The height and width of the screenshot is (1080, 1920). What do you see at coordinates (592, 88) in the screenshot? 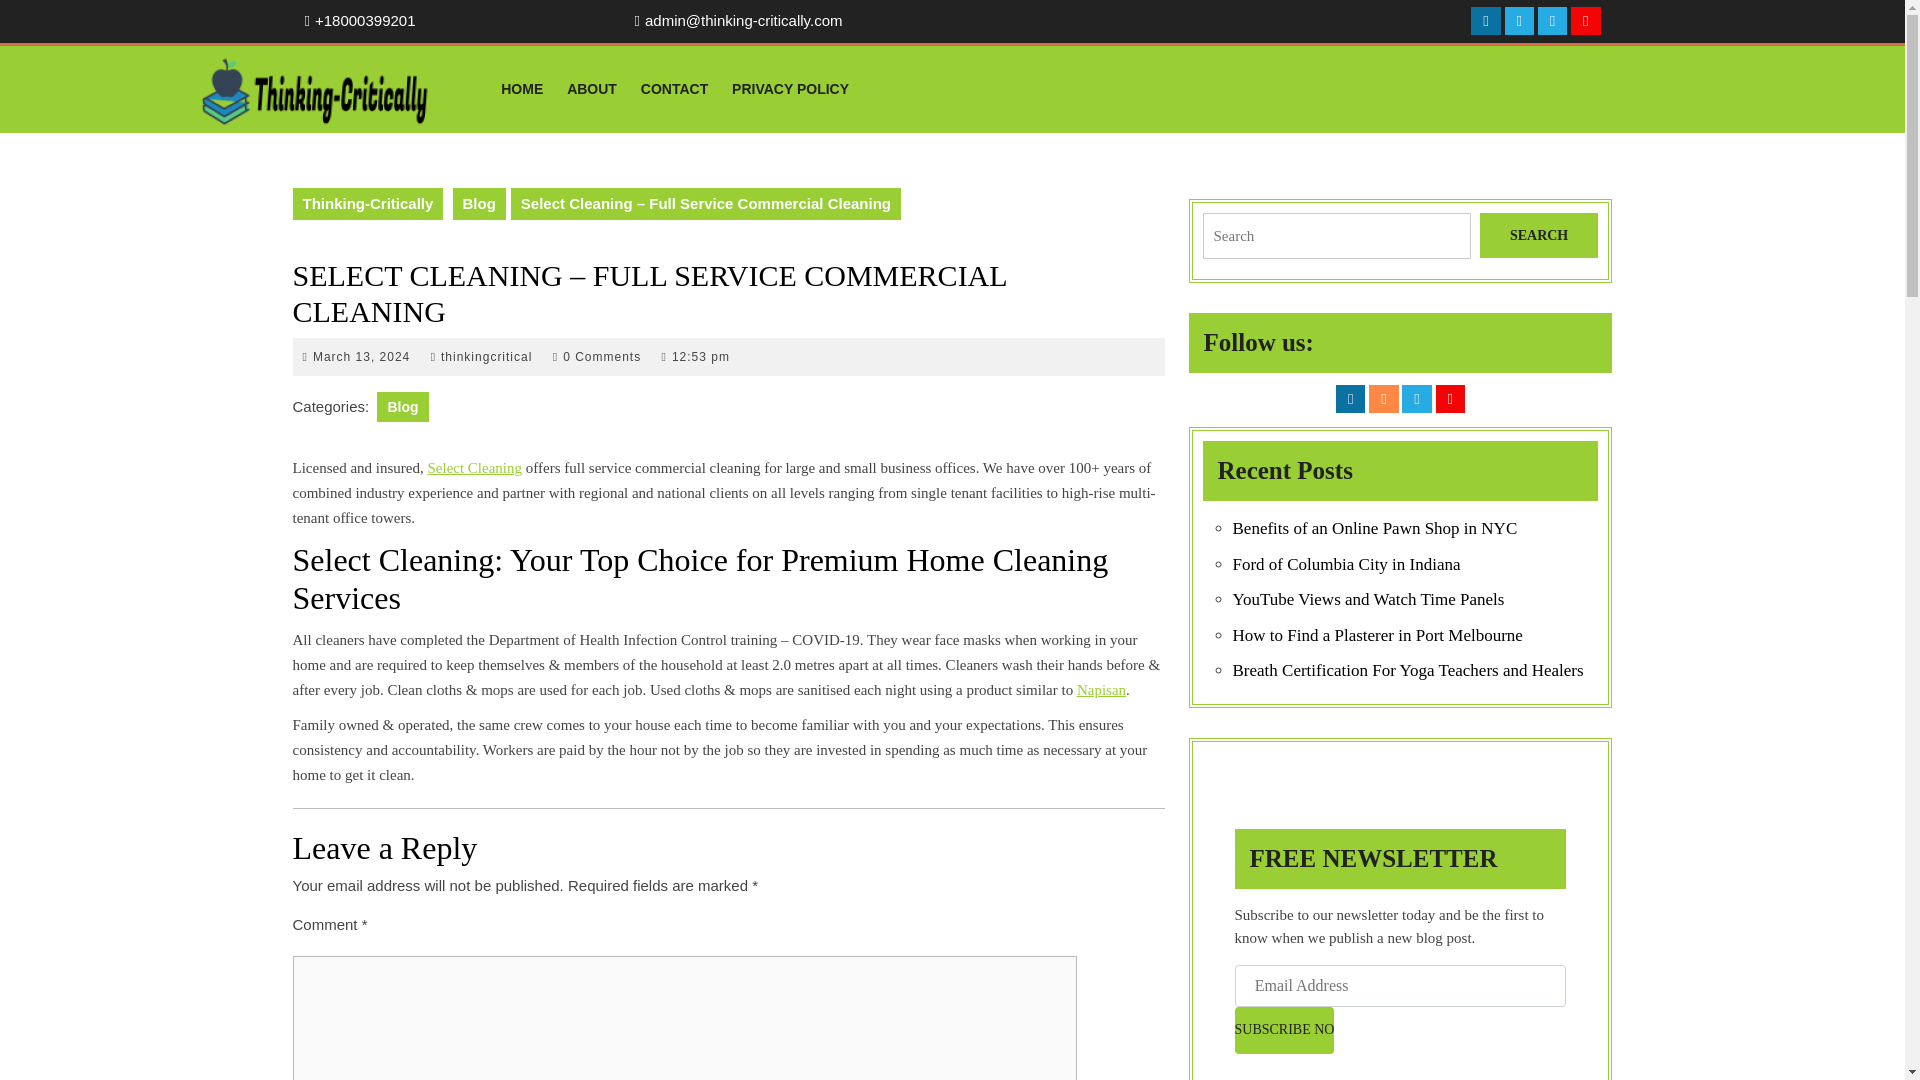
I see `Napisan` at bounding box center [592, 88].